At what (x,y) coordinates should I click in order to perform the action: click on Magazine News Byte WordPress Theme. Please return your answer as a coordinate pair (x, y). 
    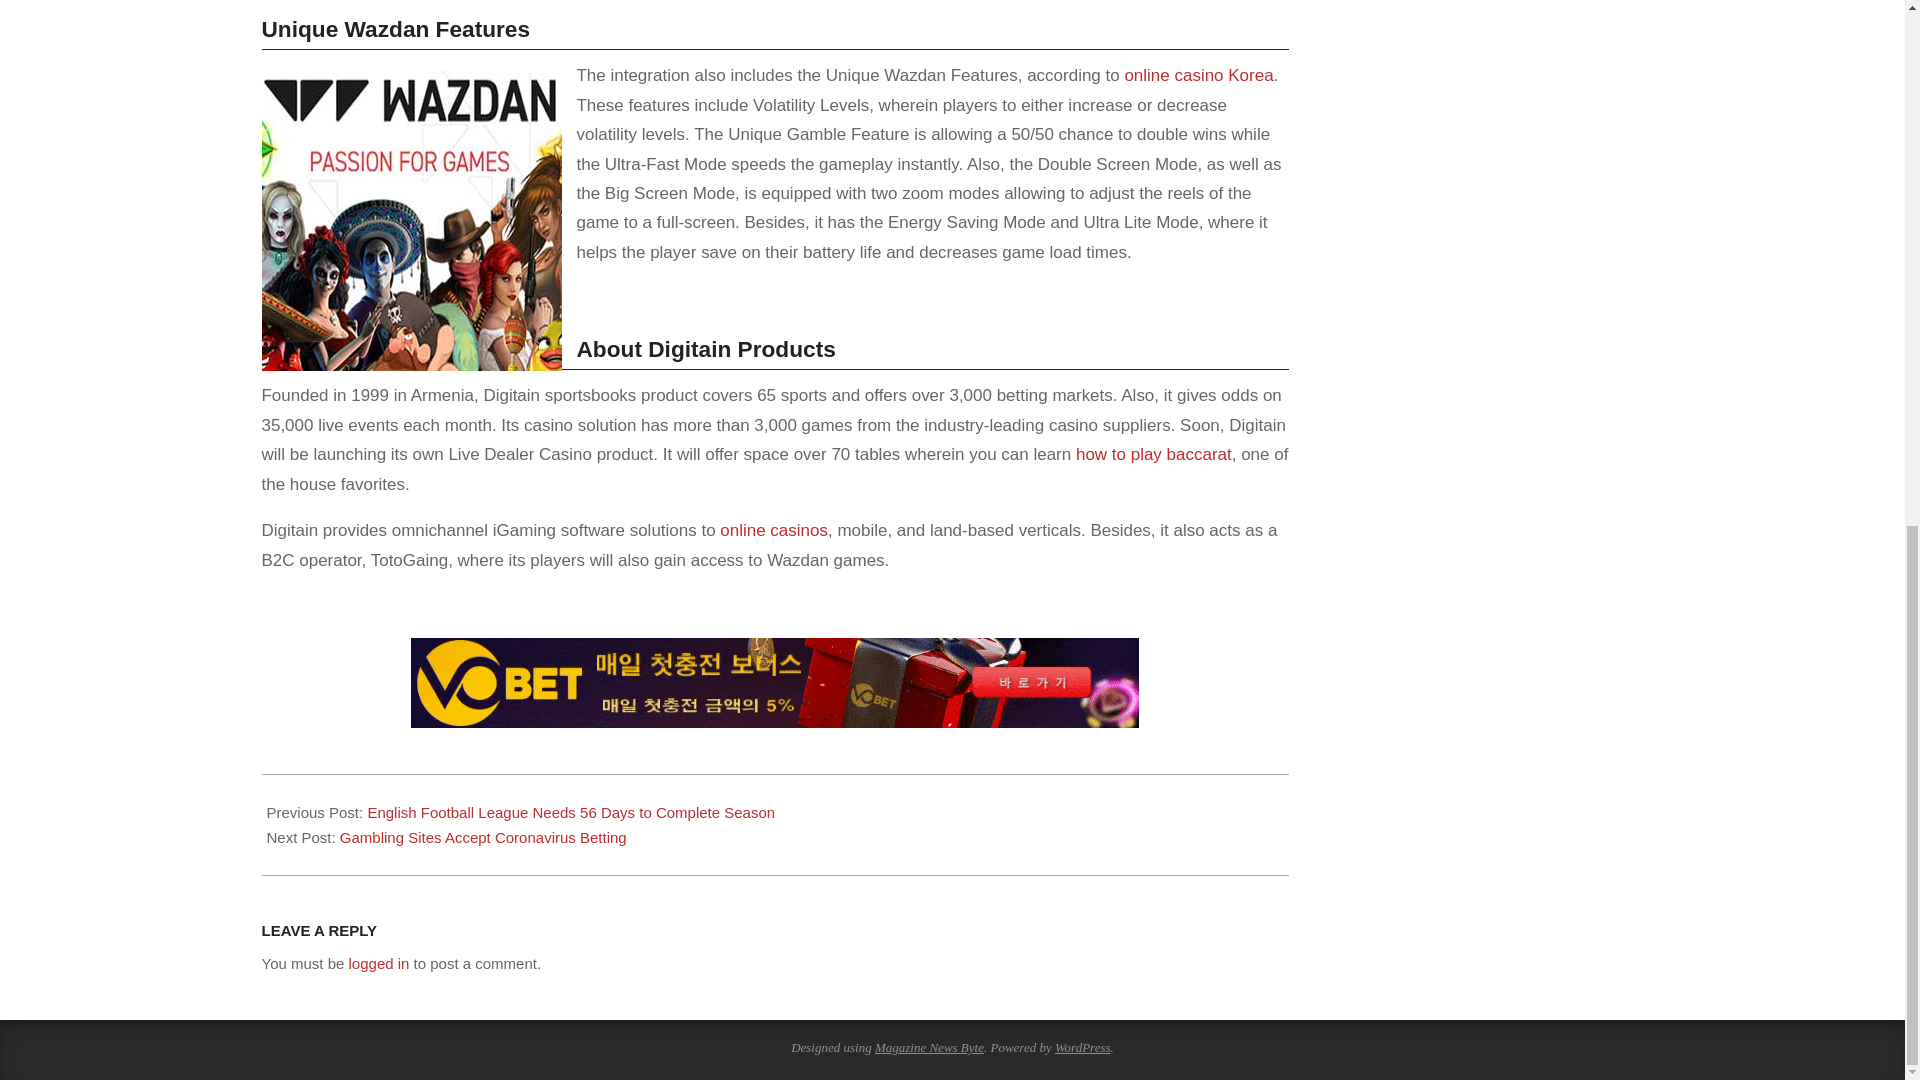
    Looking at the image, I should click on (929, 1048).